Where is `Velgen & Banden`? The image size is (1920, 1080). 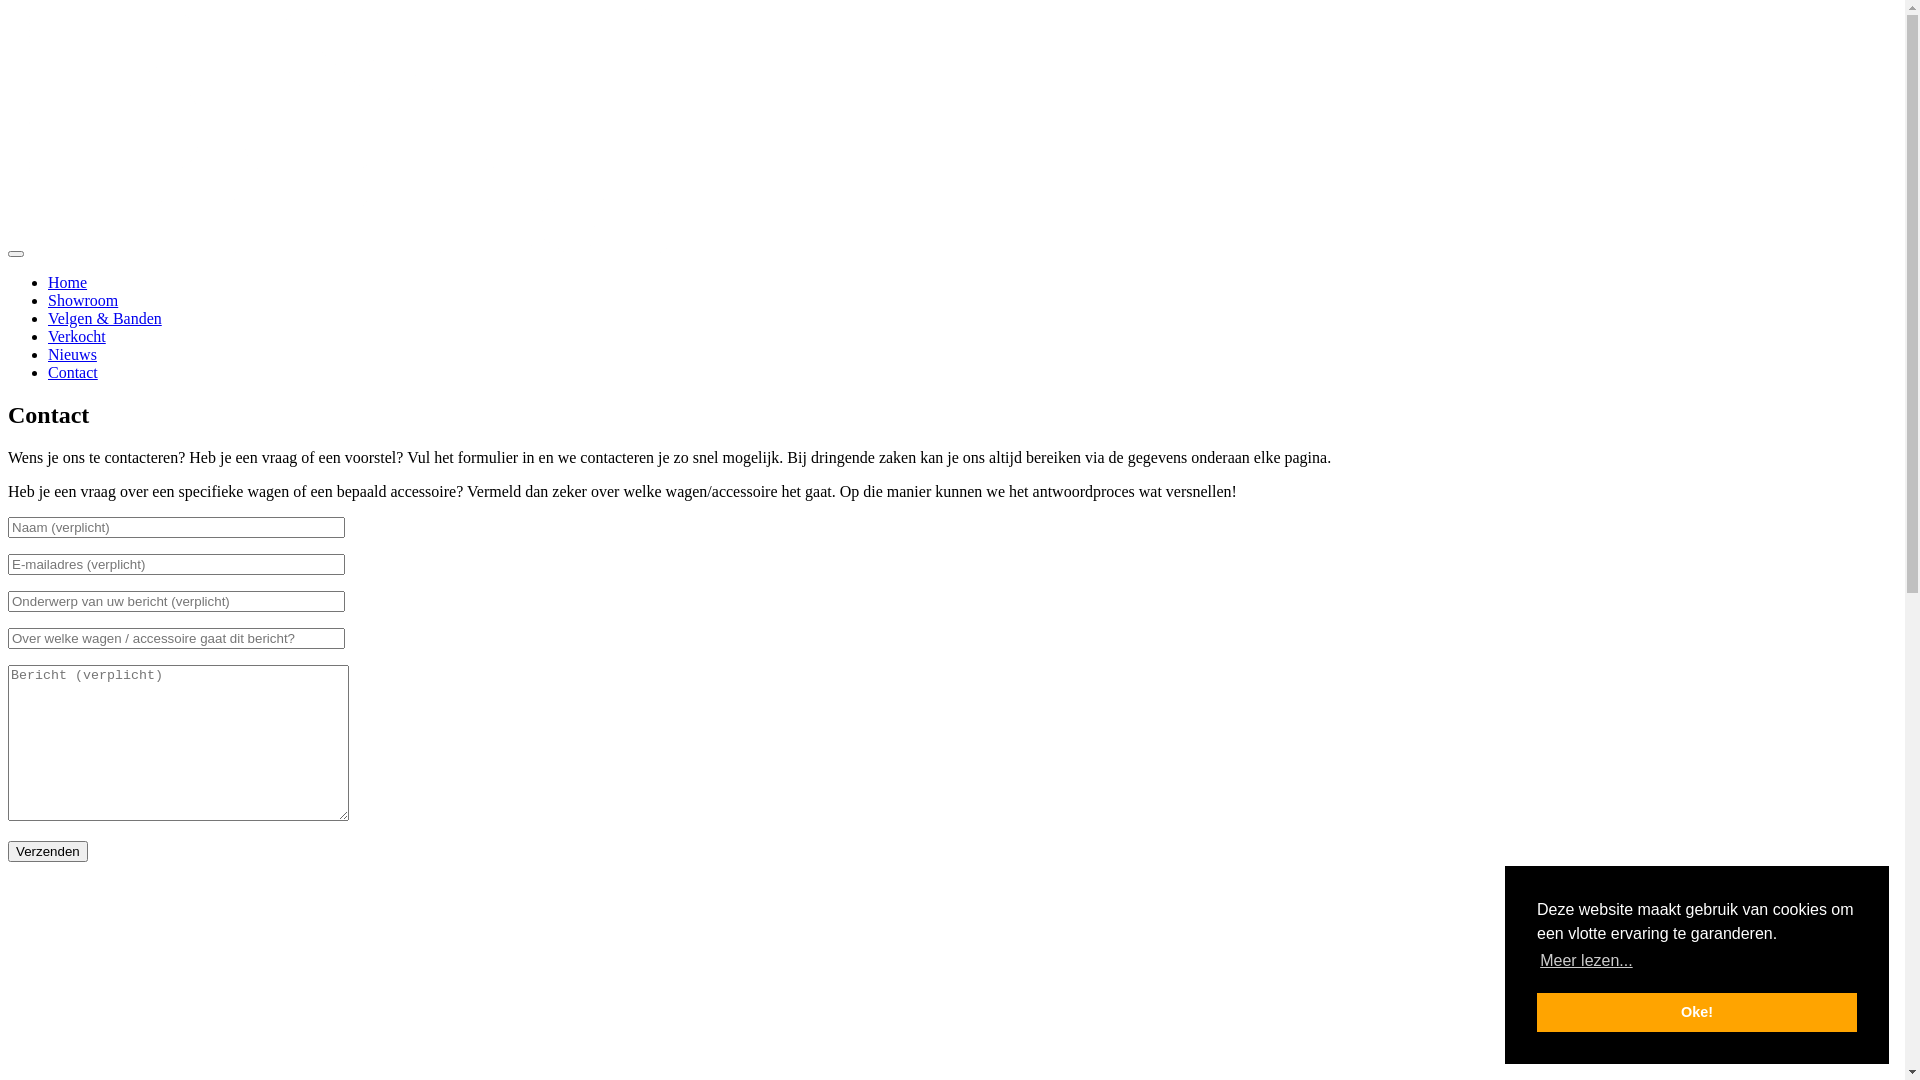 Velgen & Banden is located at coordinates (105, 318).